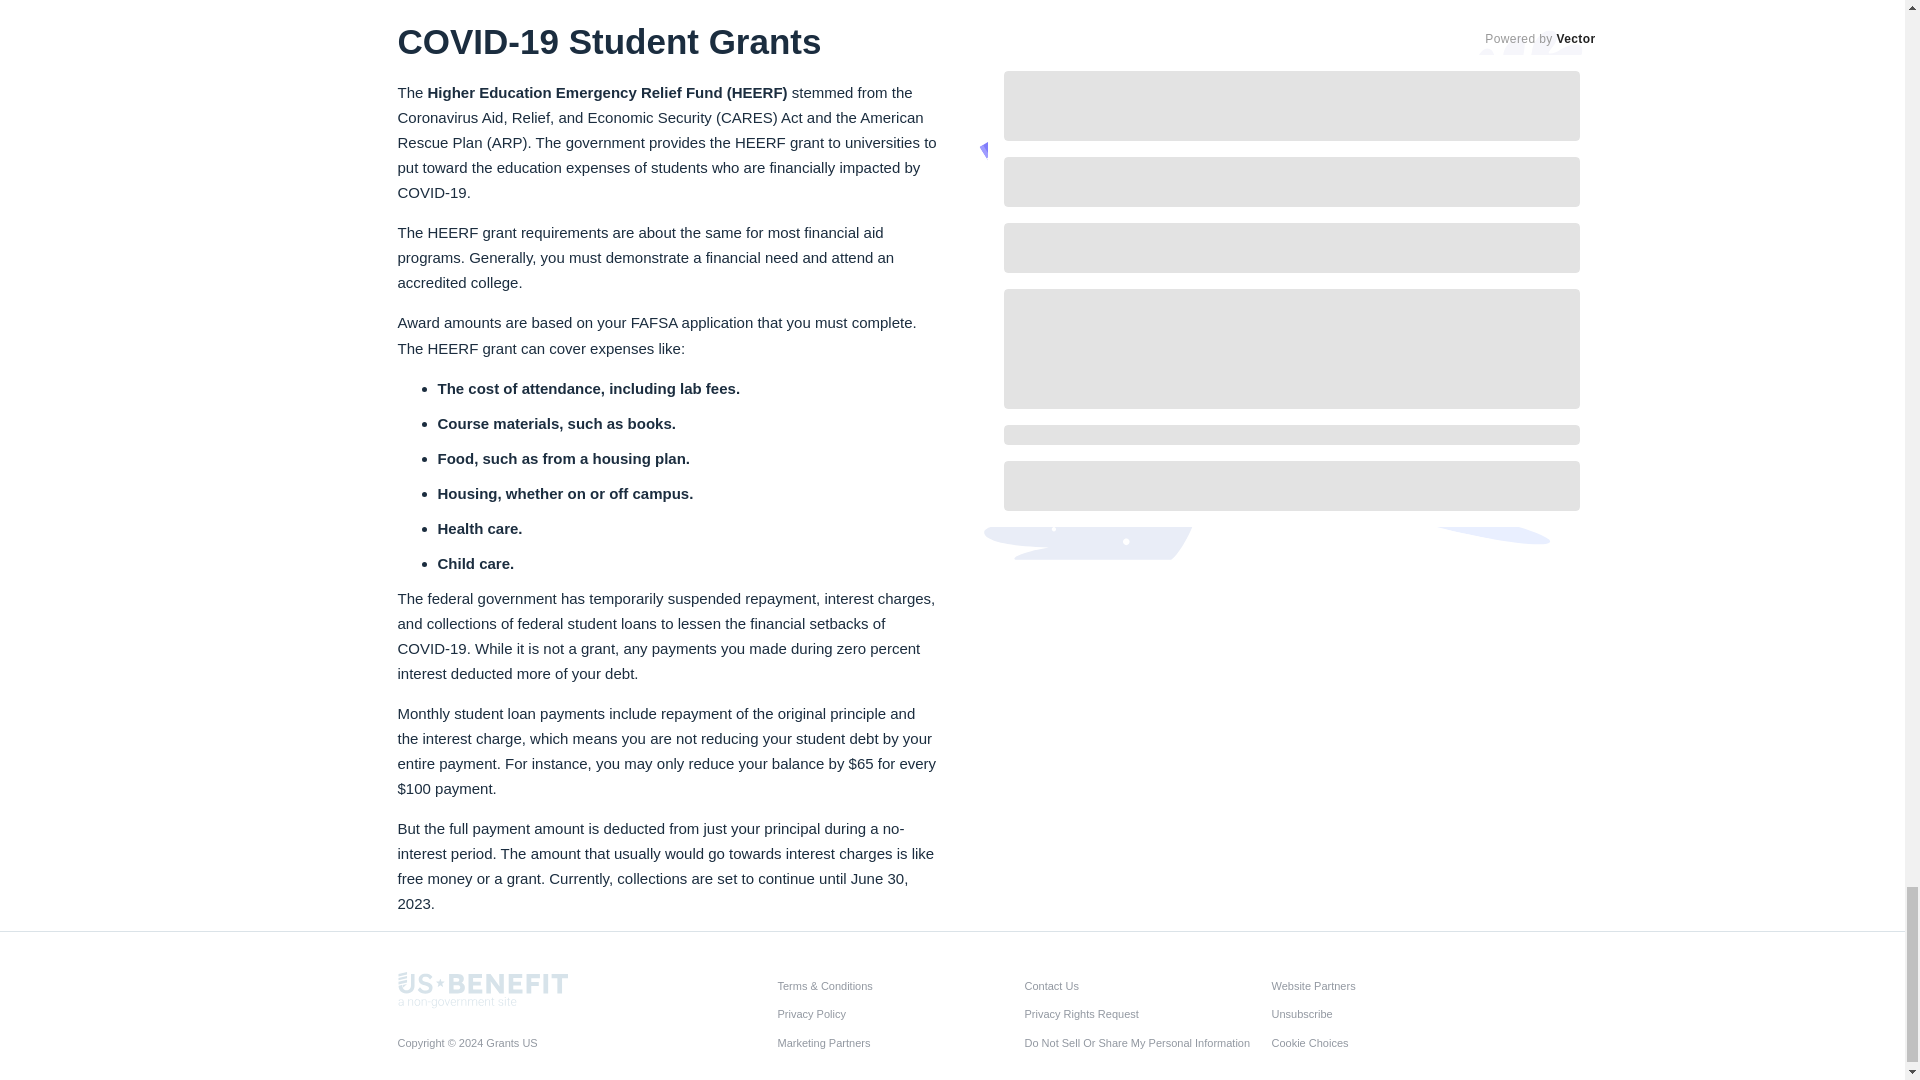 The height and width of the screenshot is (1080, 1920). What do you see at coordinates (1141, 986) in the screenshot?
I see `Contact Us` at bounding box center [1141, 986].